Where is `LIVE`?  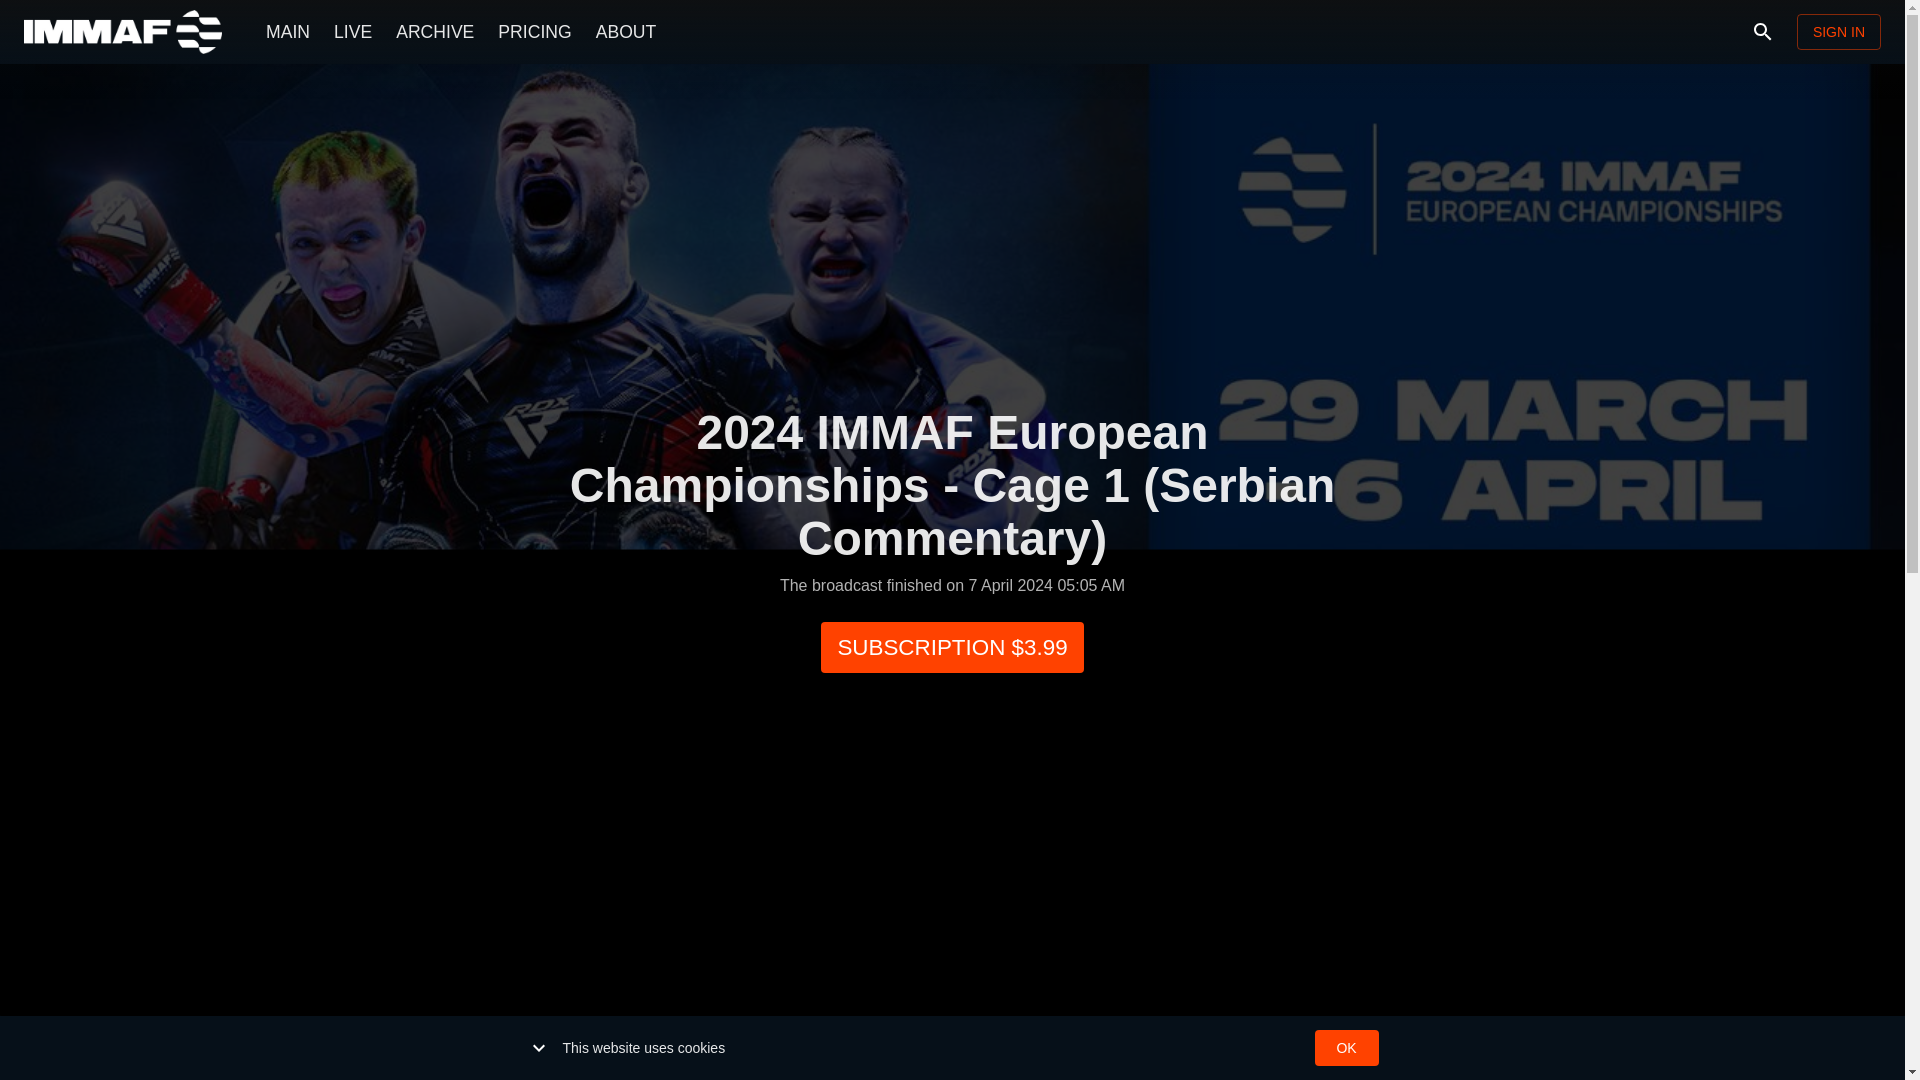
LIVE is located at coordinates (353, 32).